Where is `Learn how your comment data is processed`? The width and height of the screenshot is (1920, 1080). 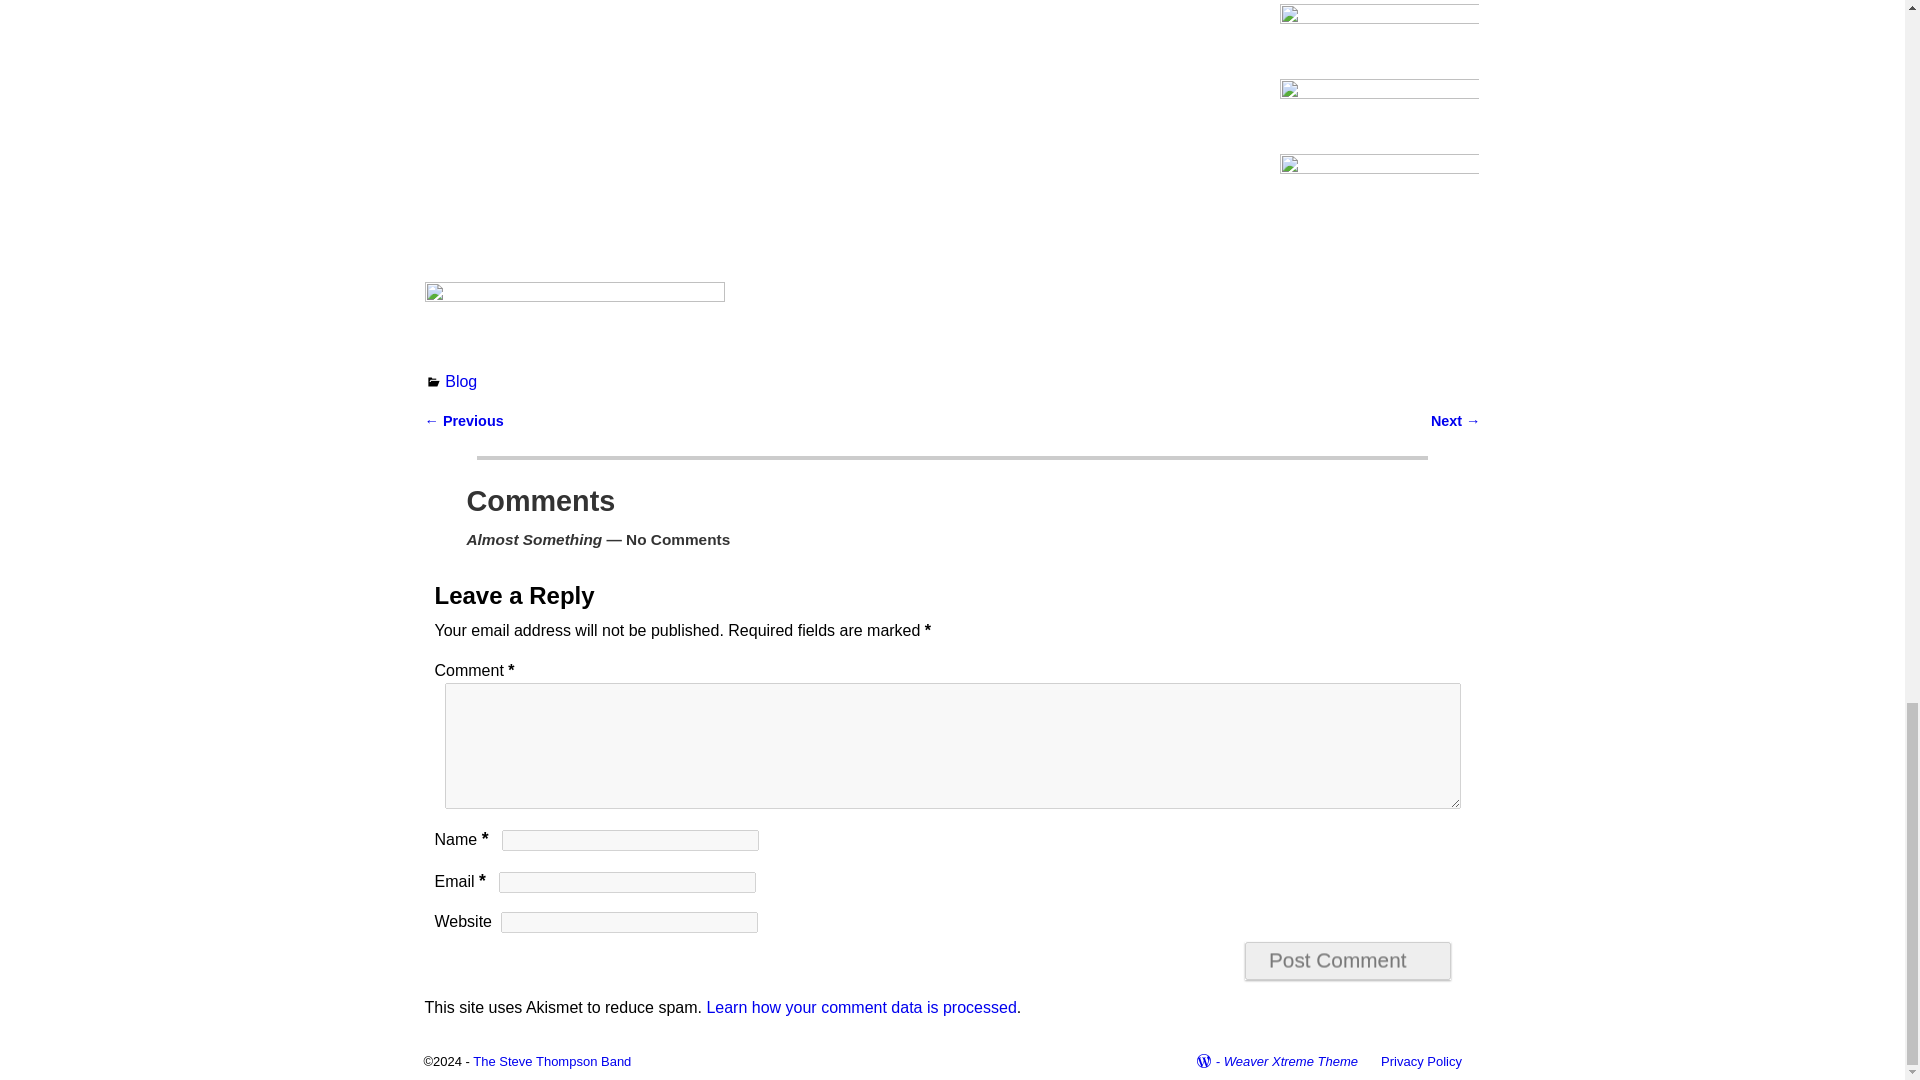 Learn how your comment data is processed is located at coordinates (860, 1008).